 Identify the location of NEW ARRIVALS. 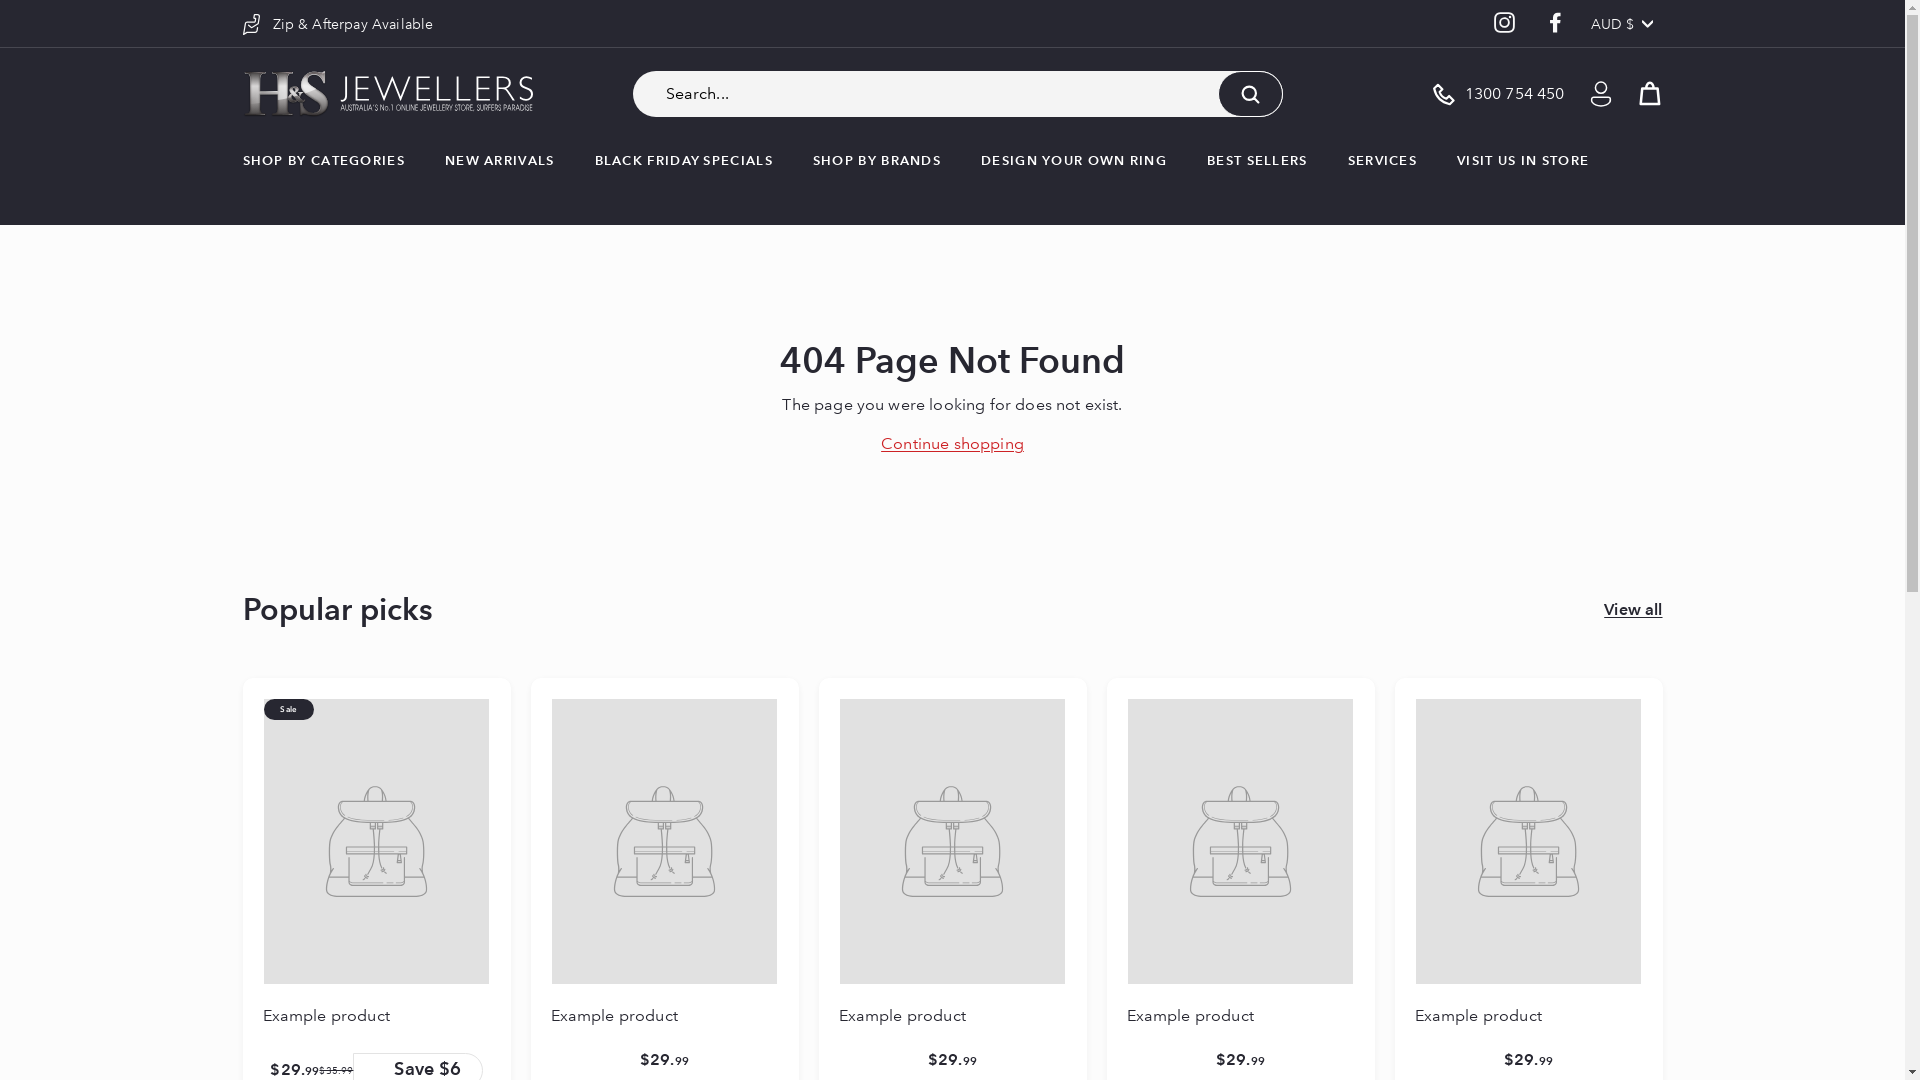
(500, 162).